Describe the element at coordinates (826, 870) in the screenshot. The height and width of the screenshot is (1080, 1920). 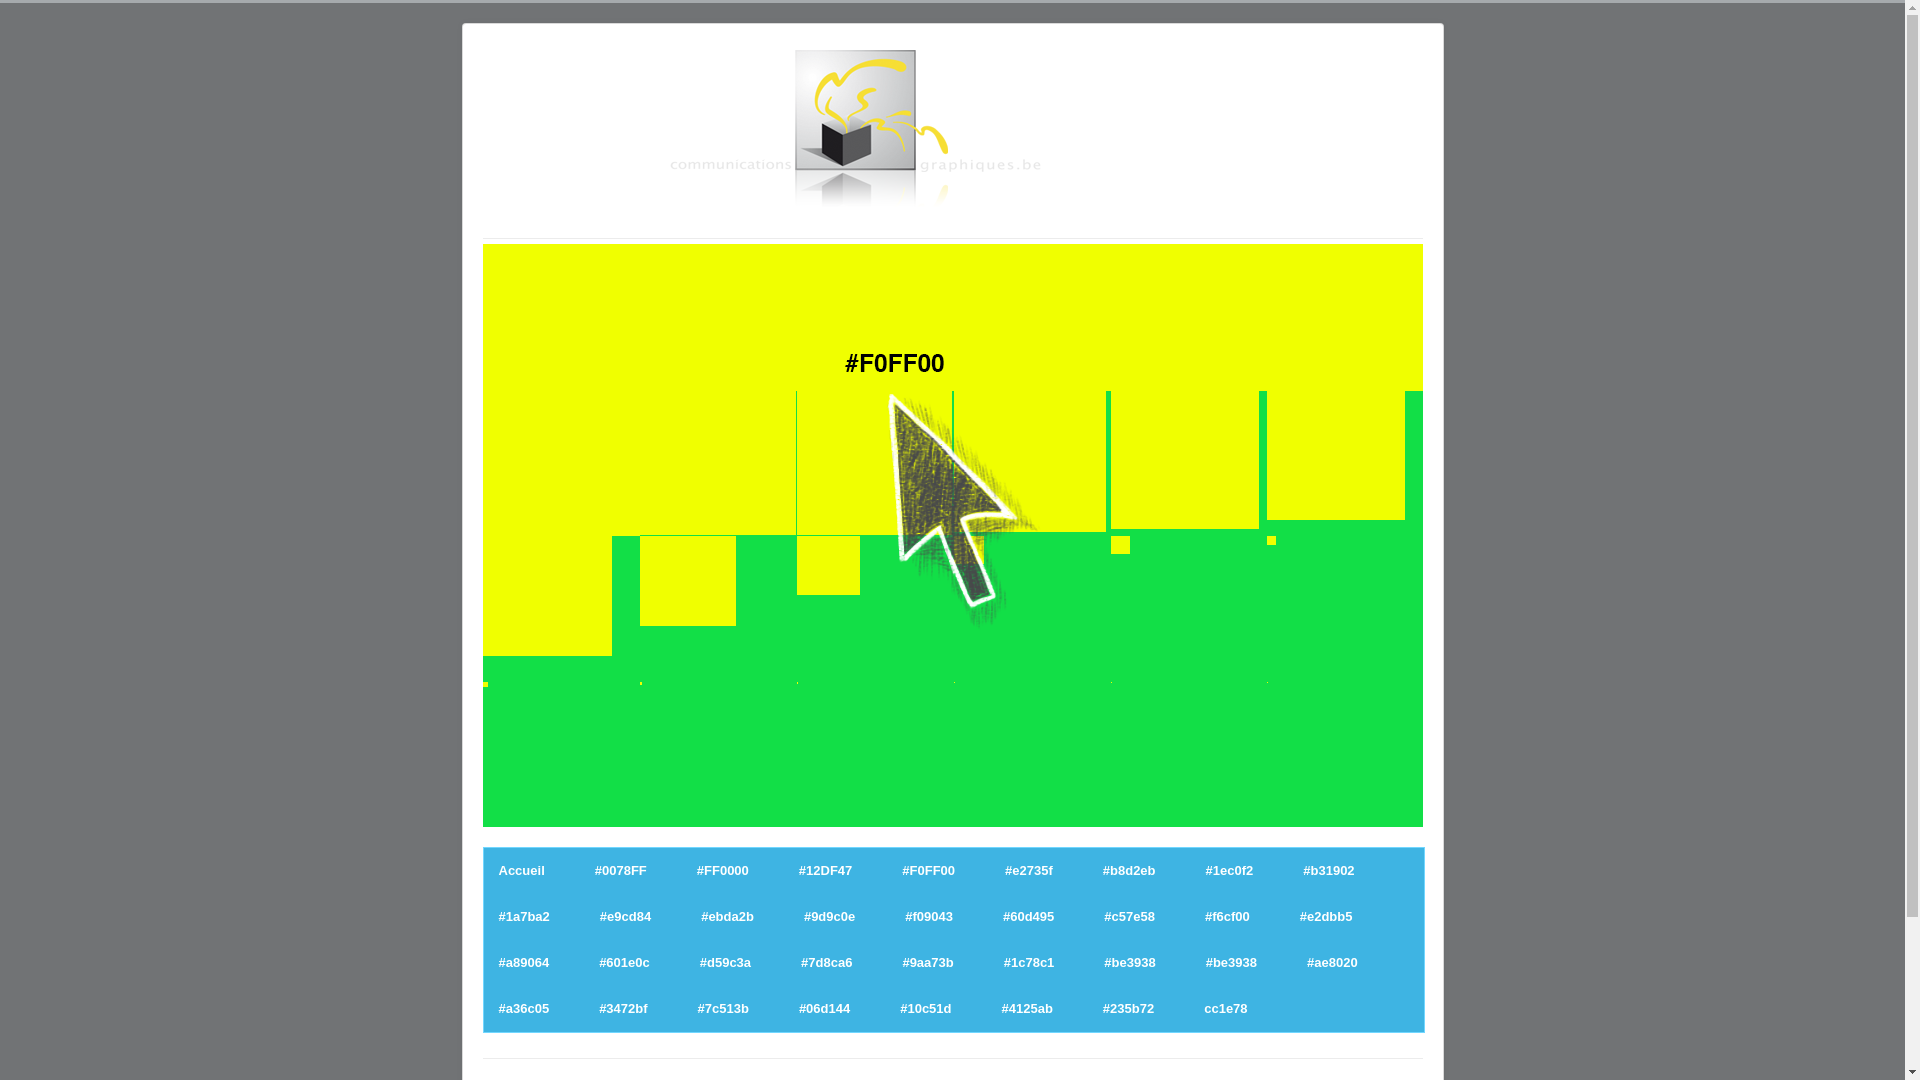
I see `#12DF47` at that location.